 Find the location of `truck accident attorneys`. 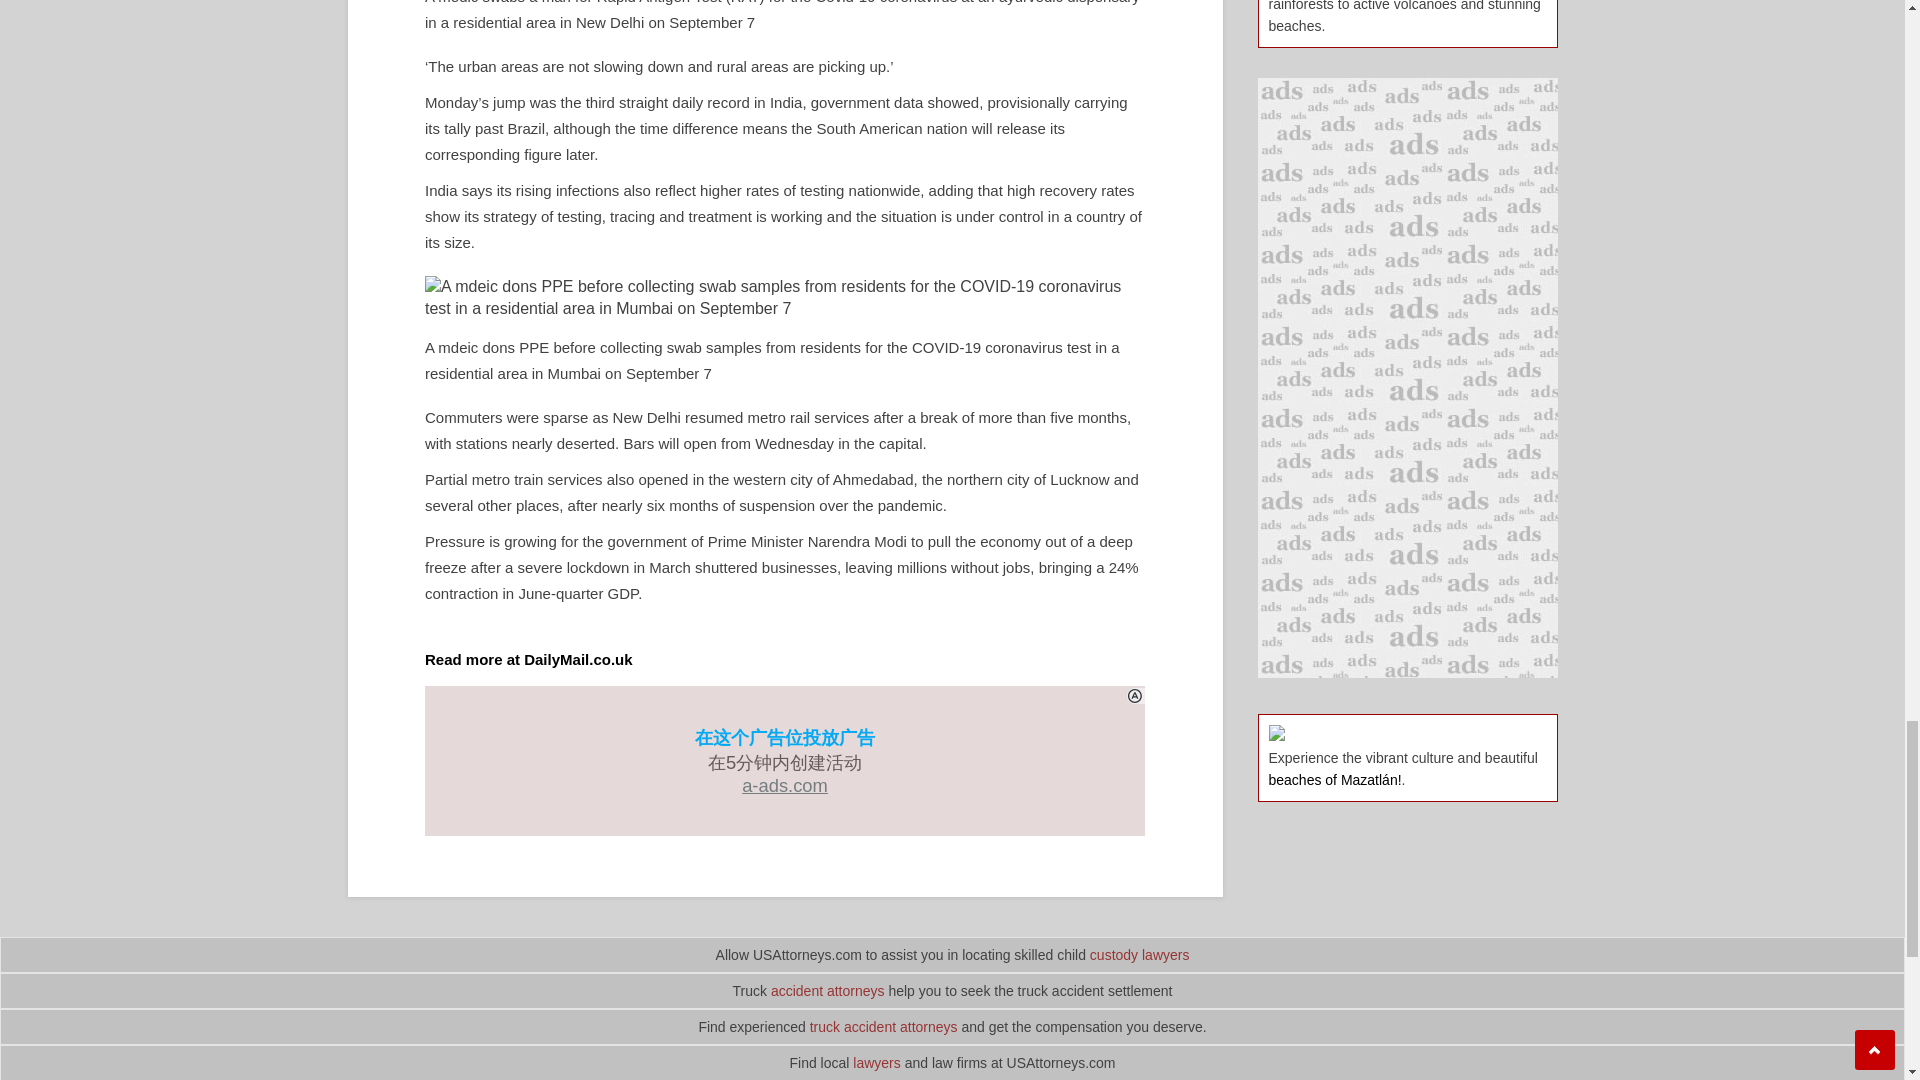

truck accident attorneys is located at coordinates (884, 1026).